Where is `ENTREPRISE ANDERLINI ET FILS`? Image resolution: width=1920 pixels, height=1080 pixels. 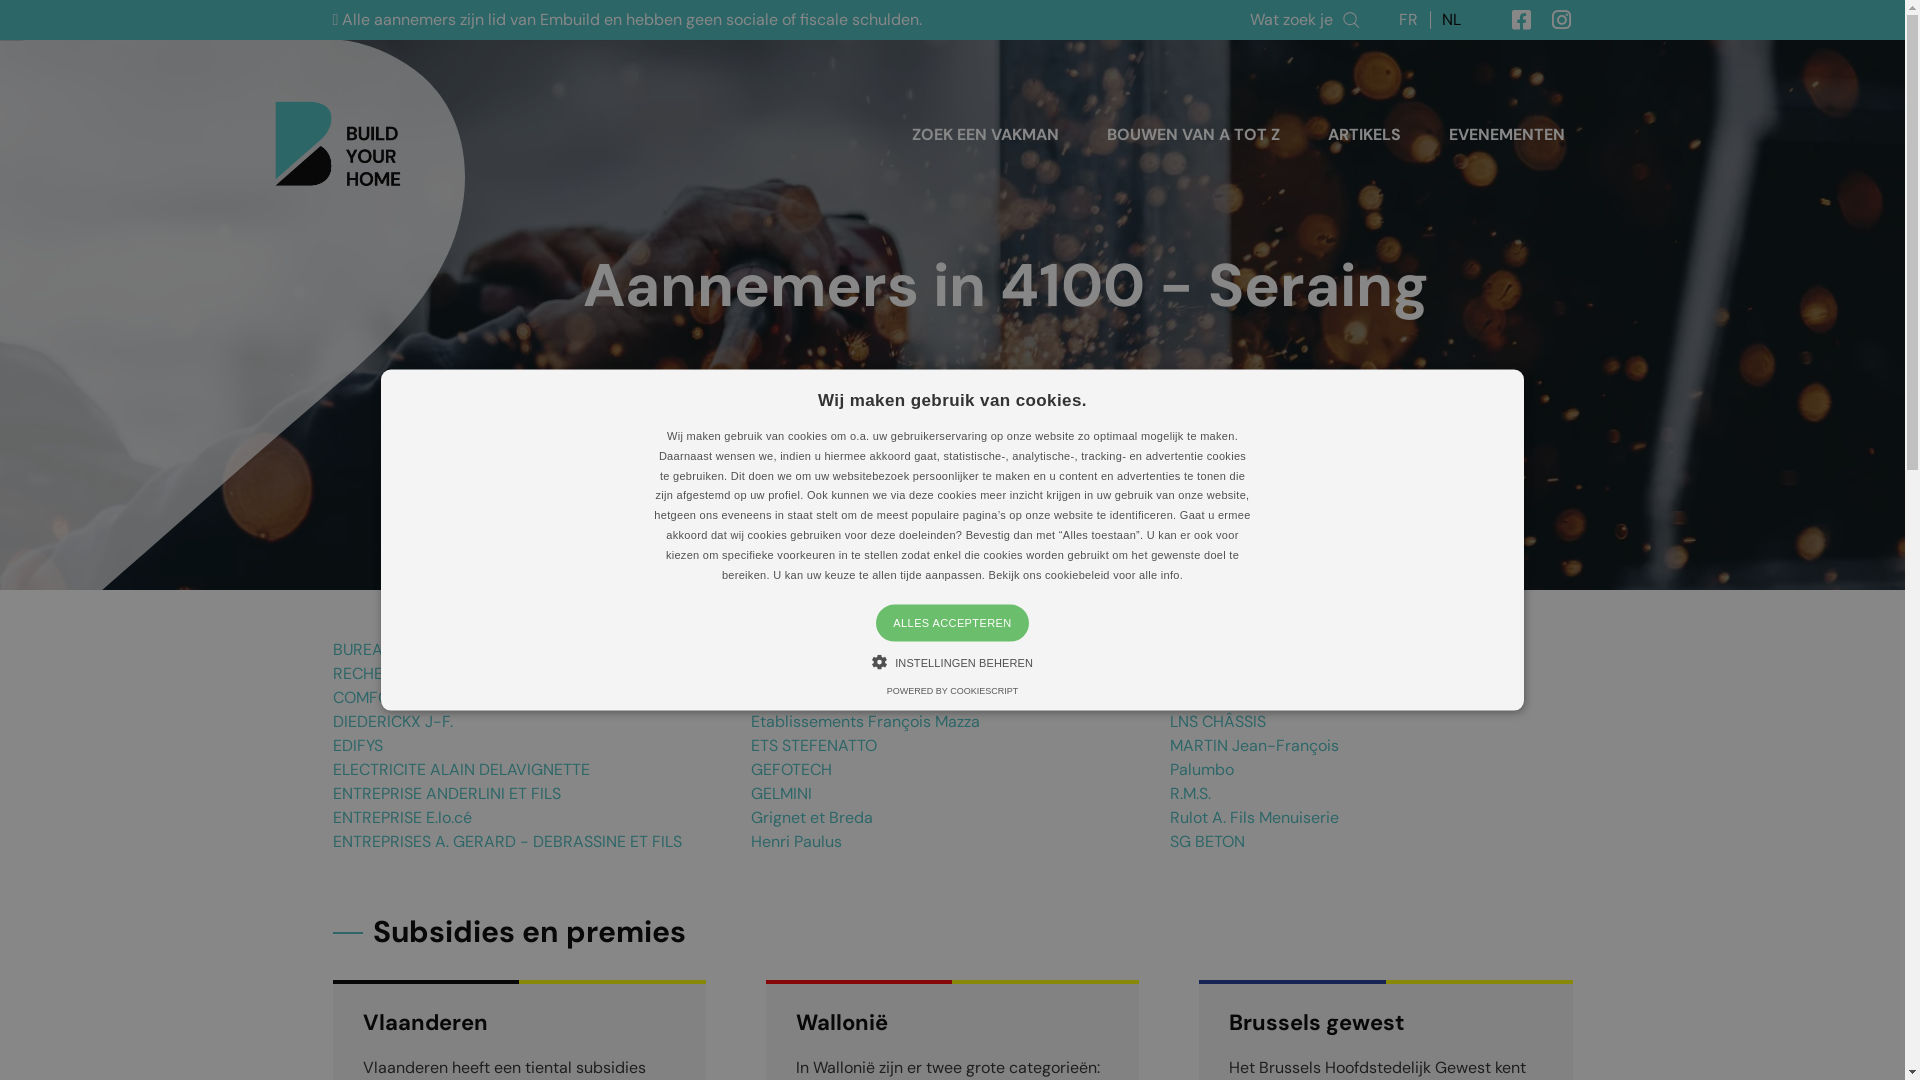
ENTREPRISE ANDERLINI ET FILS is located at coordinates (446, 794).